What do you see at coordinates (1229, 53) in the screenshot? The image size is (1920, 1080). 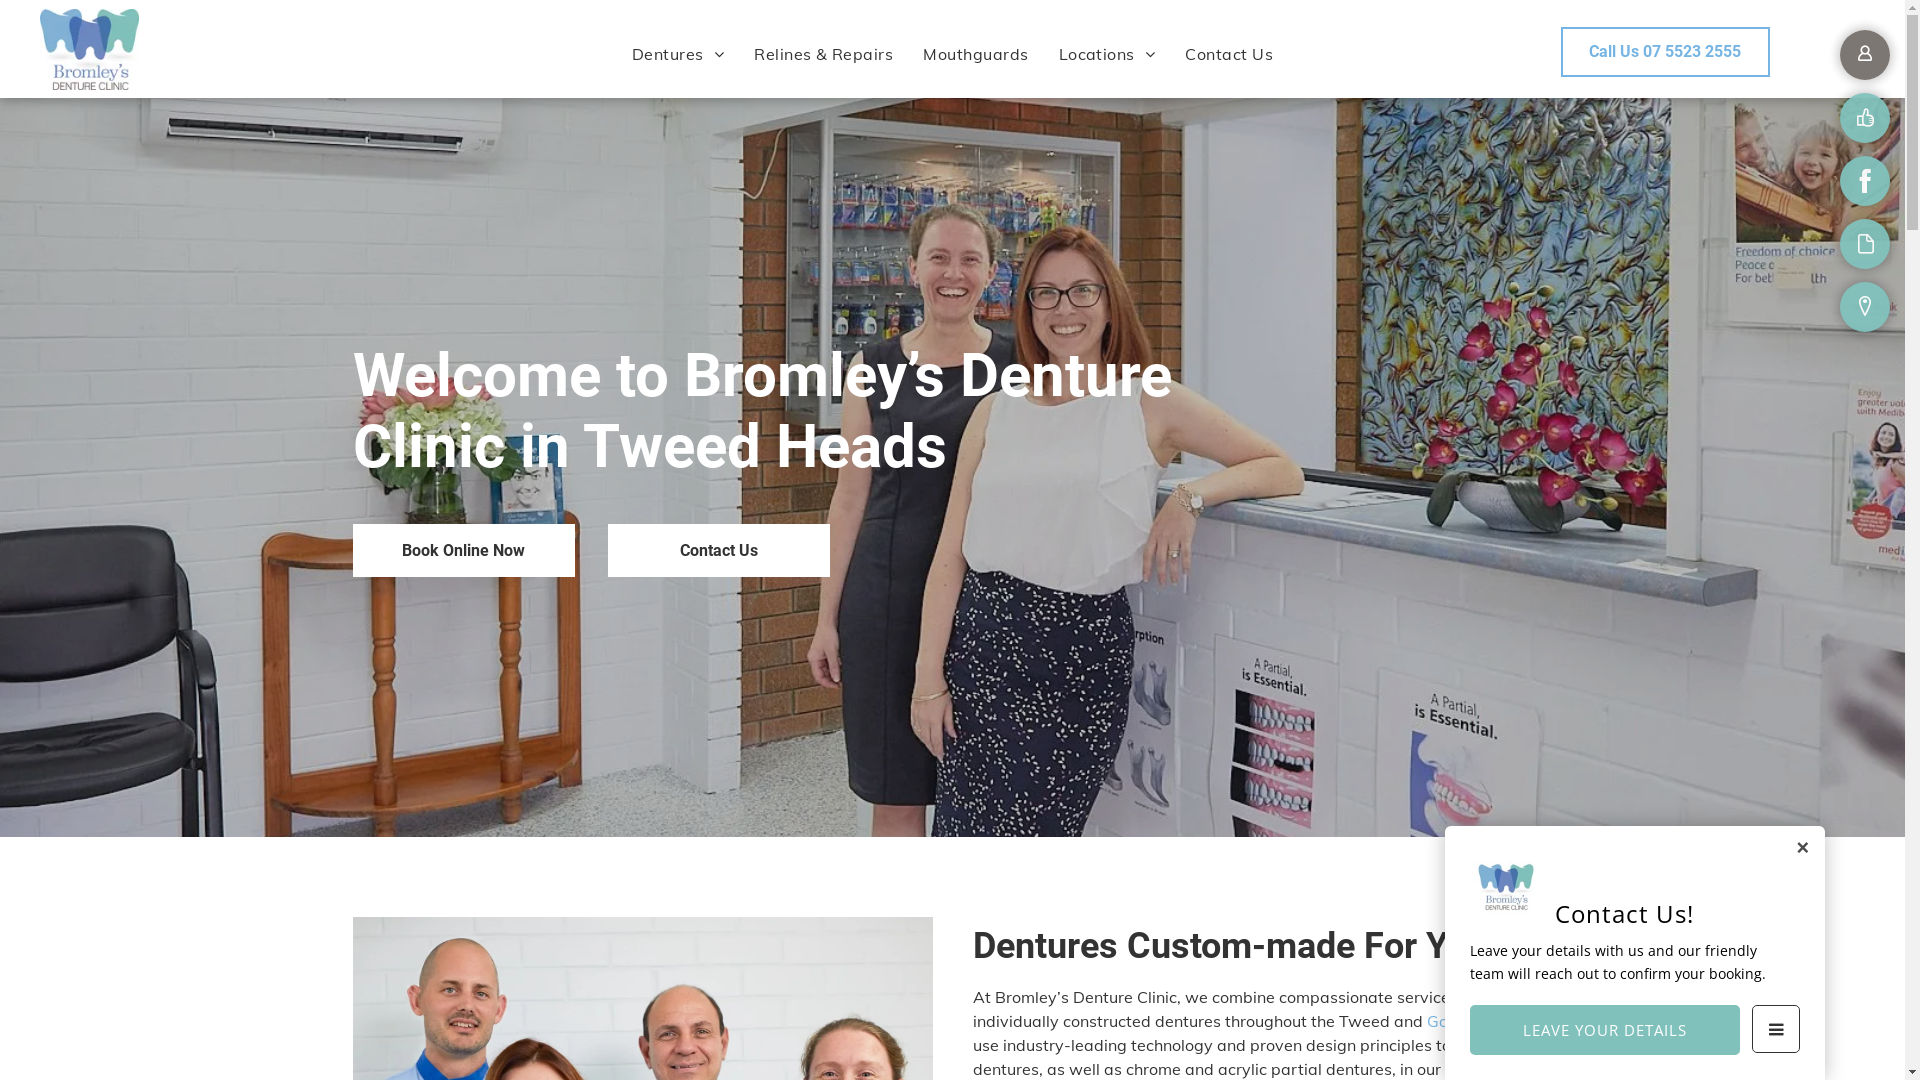 I see `Contact Us` at bounding box center [1229, 53].